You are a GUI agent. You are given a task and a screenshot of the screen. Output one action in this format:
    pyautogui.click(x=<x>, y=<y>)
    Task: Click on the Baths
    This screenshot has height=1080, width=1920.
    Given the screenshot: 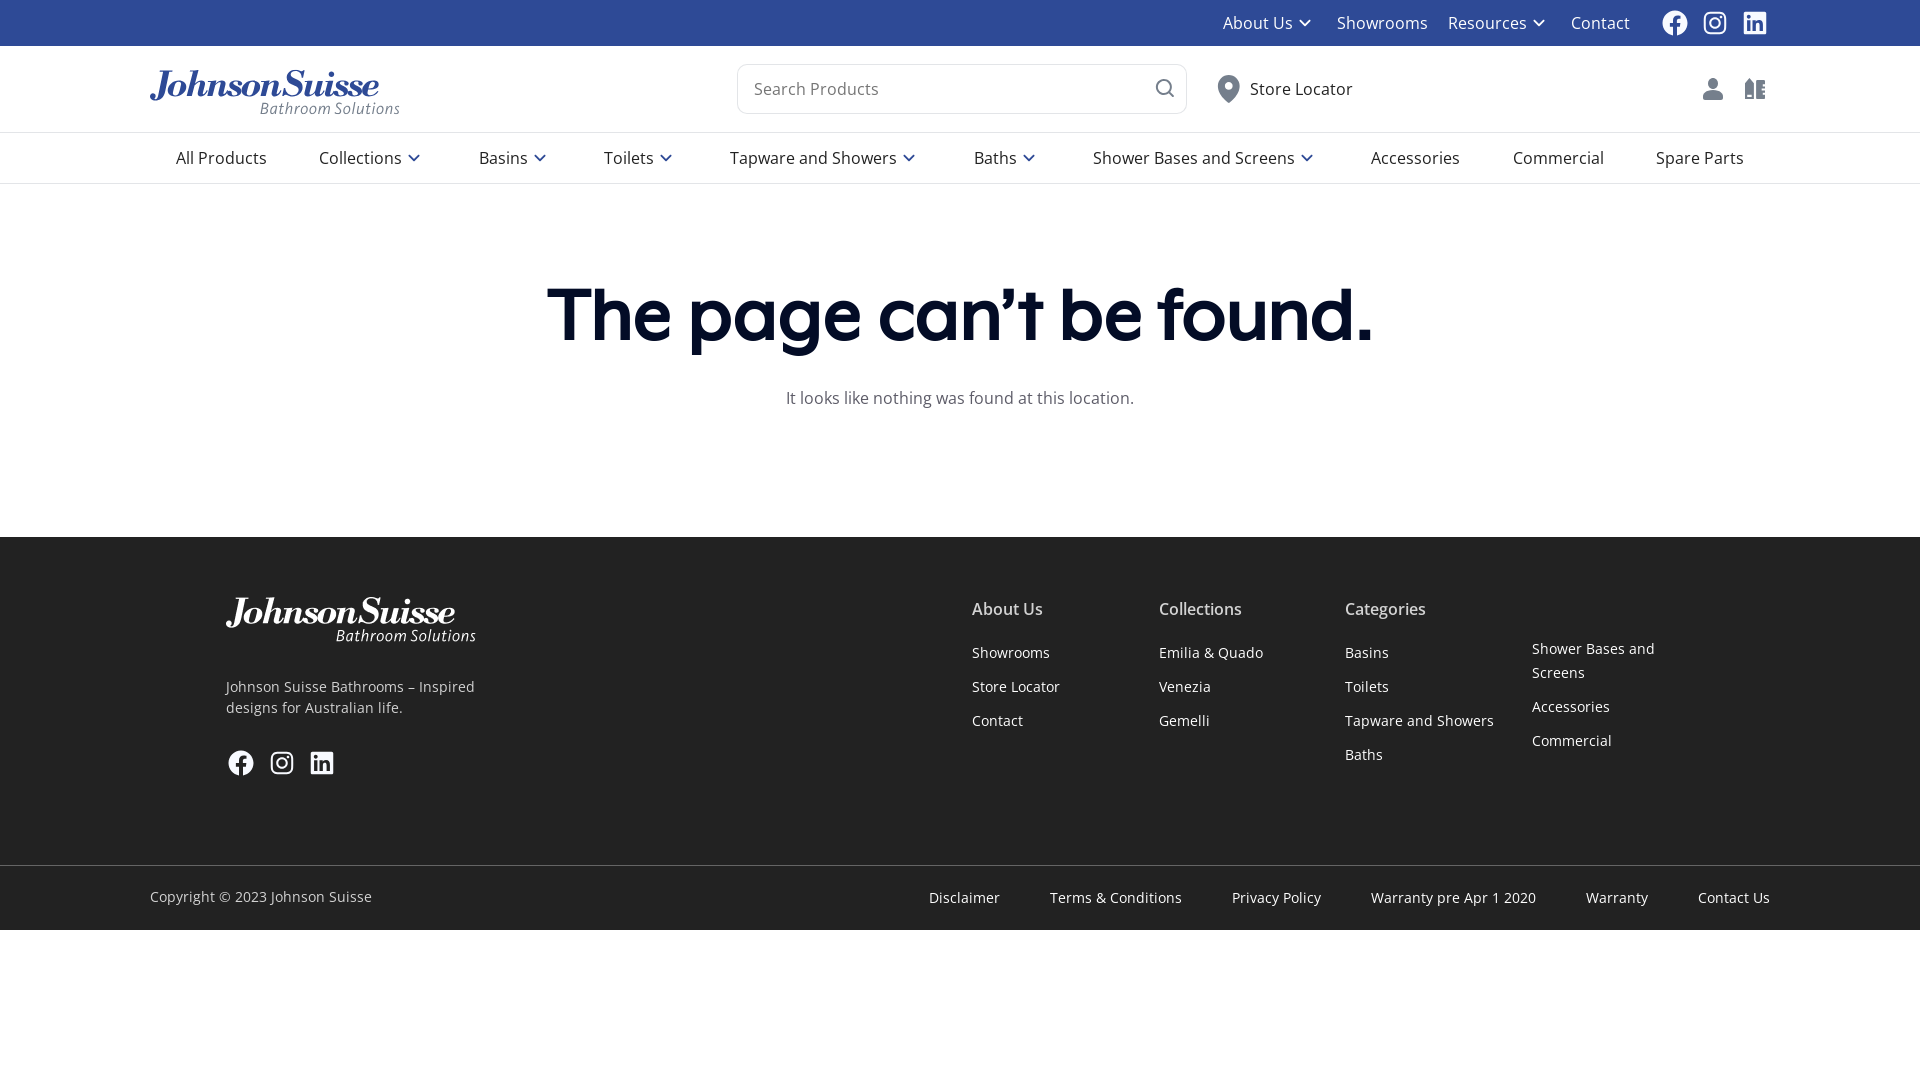 What is the action you would take?
    pyautogui.click(x=1008, y=158)
    